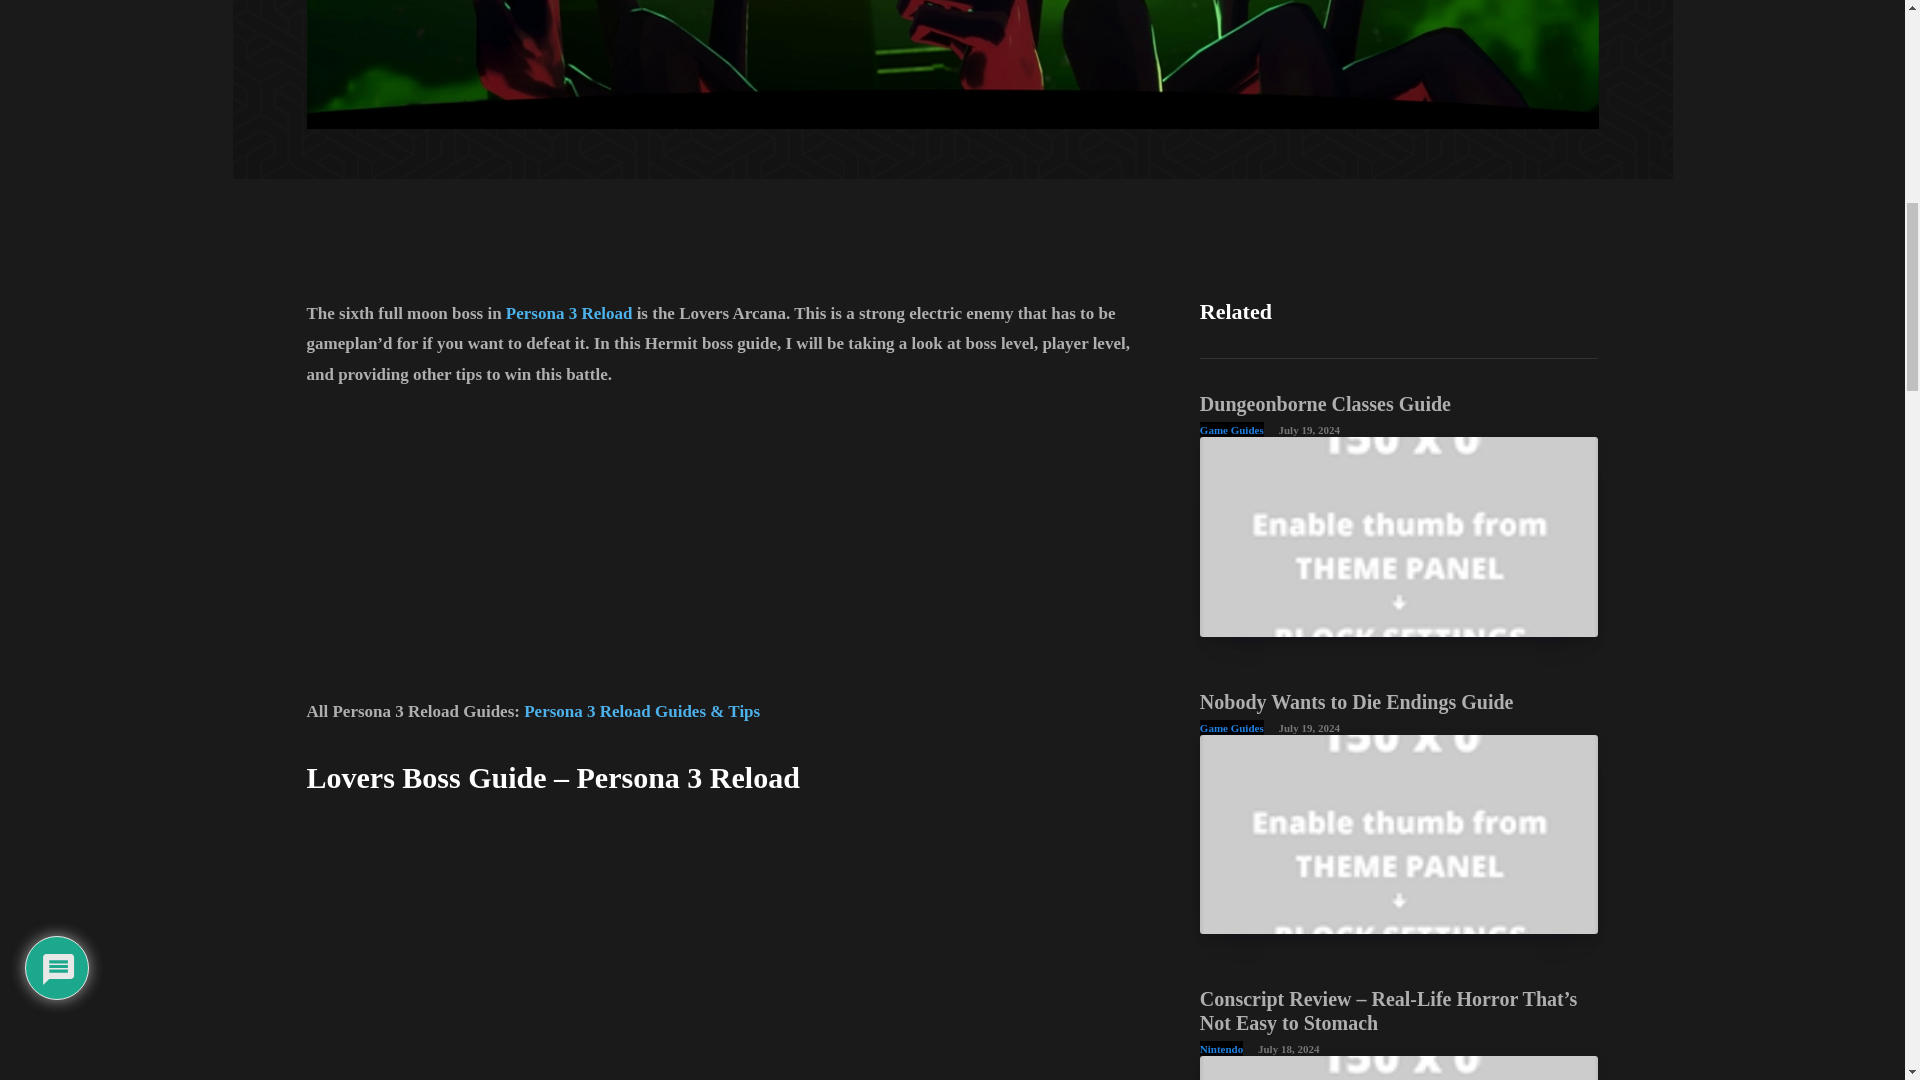 The width and height of the screenshot is (1920, 1080). What do you see at coordinates (570, 312) in the screenshot?
I see `Persona 3 Reload` at bounding box center [570, 312].